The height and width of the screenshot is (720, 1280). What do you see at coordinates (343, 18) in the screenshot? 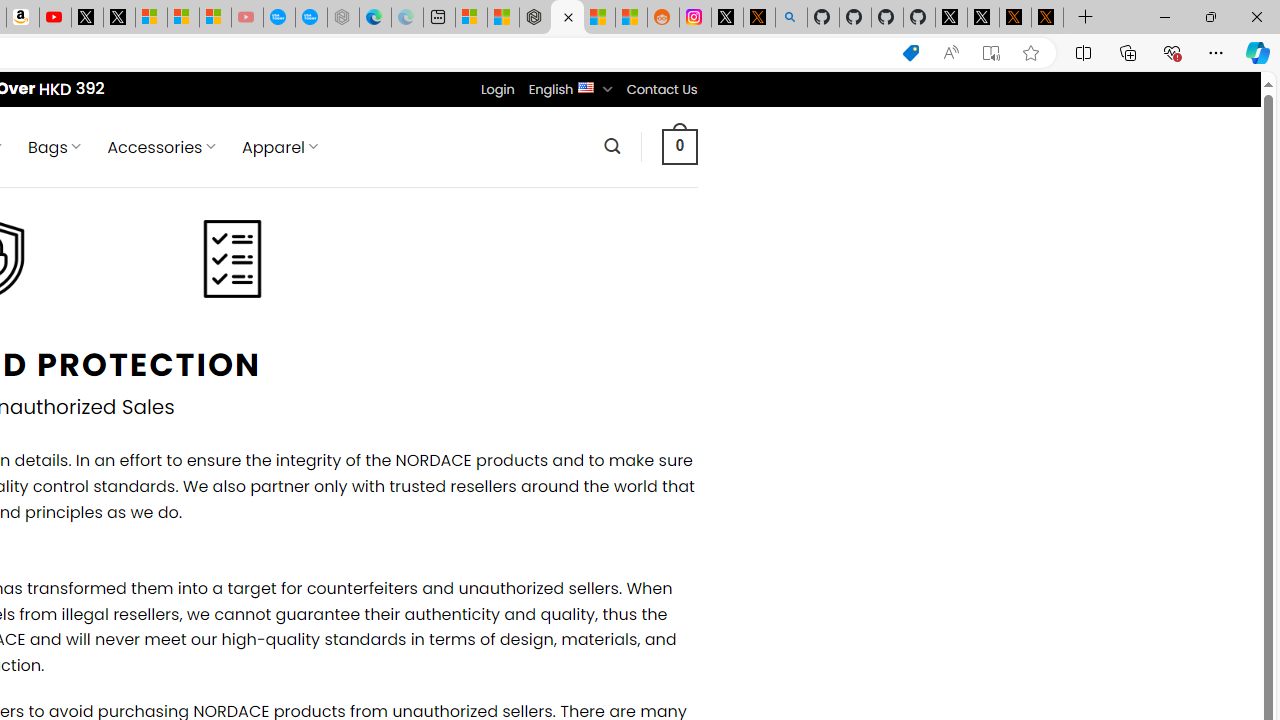
I see `Nordace - Nordace has arrived Hong Kong - Sleeping` at bounding box center [343, 18].